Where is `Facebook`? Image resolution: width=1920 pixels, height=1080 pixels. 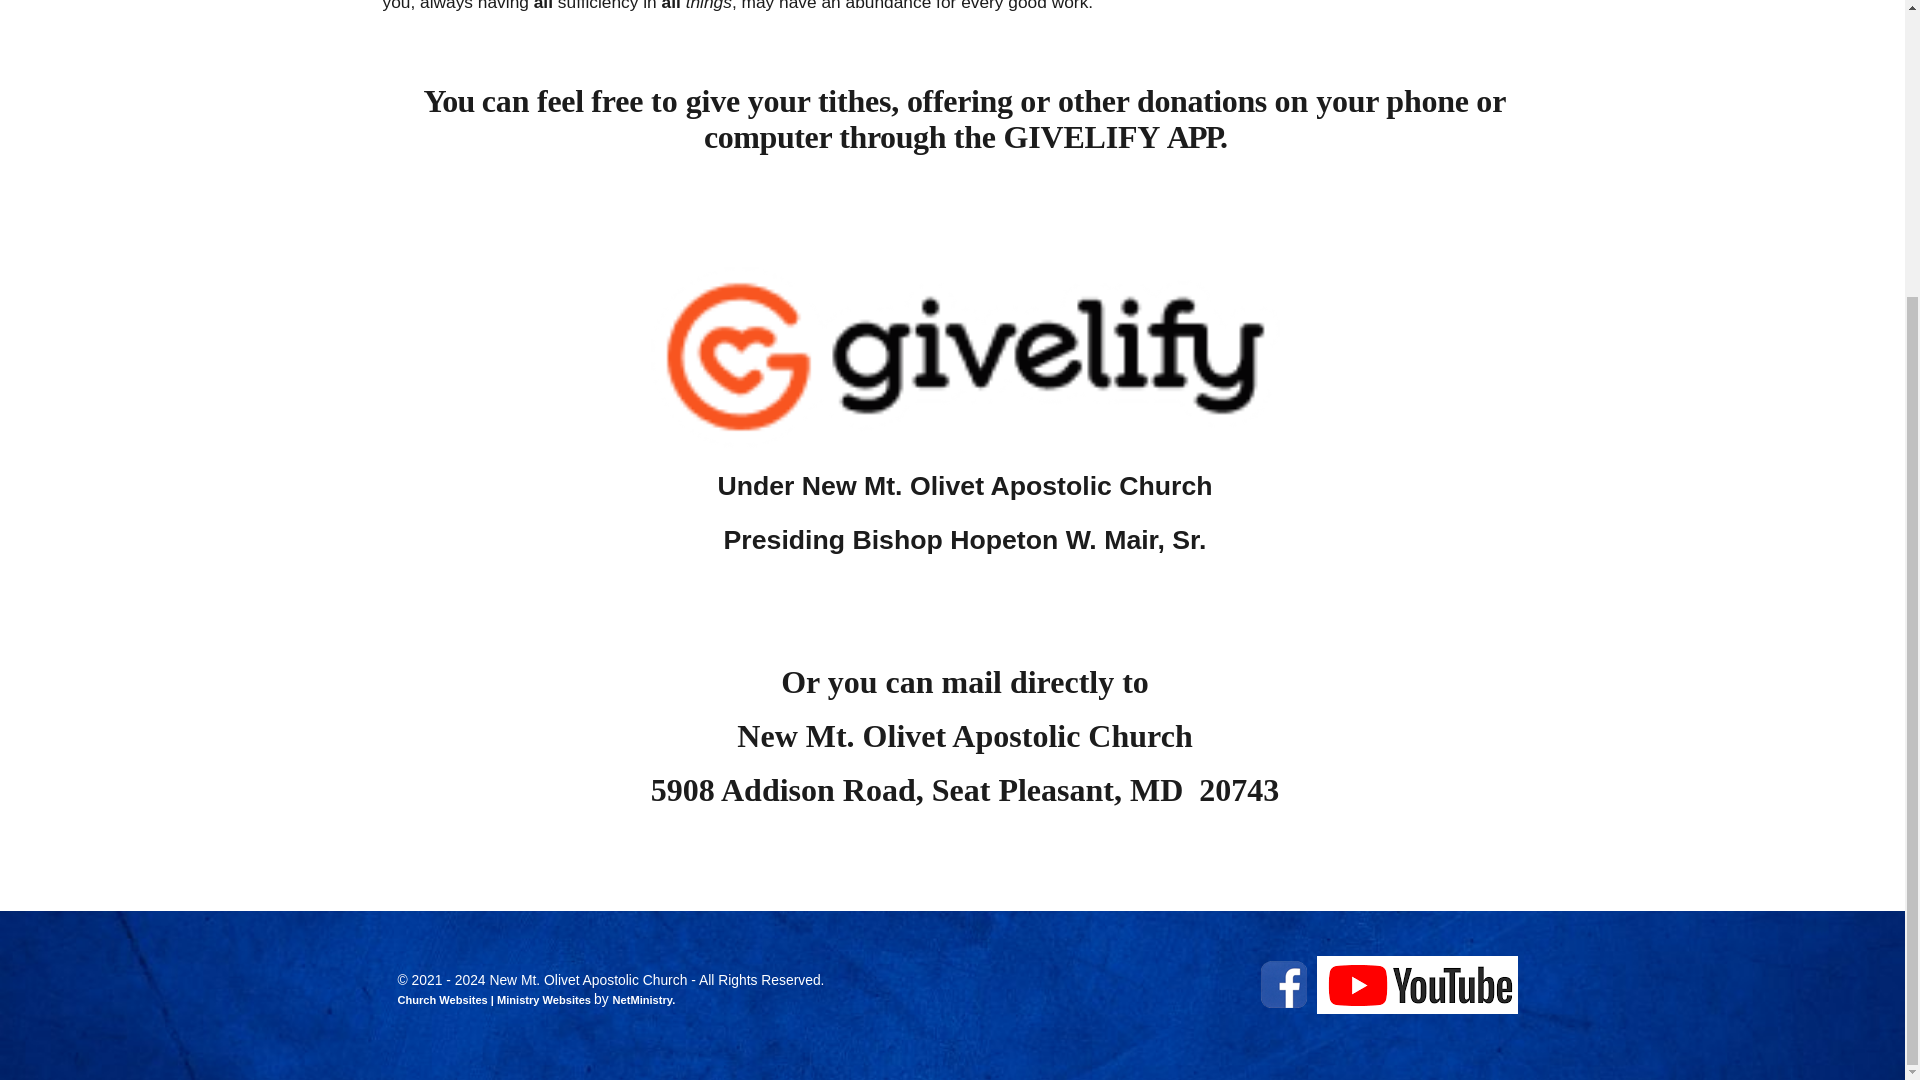 Facebook is located at coordinates (1284, 984).